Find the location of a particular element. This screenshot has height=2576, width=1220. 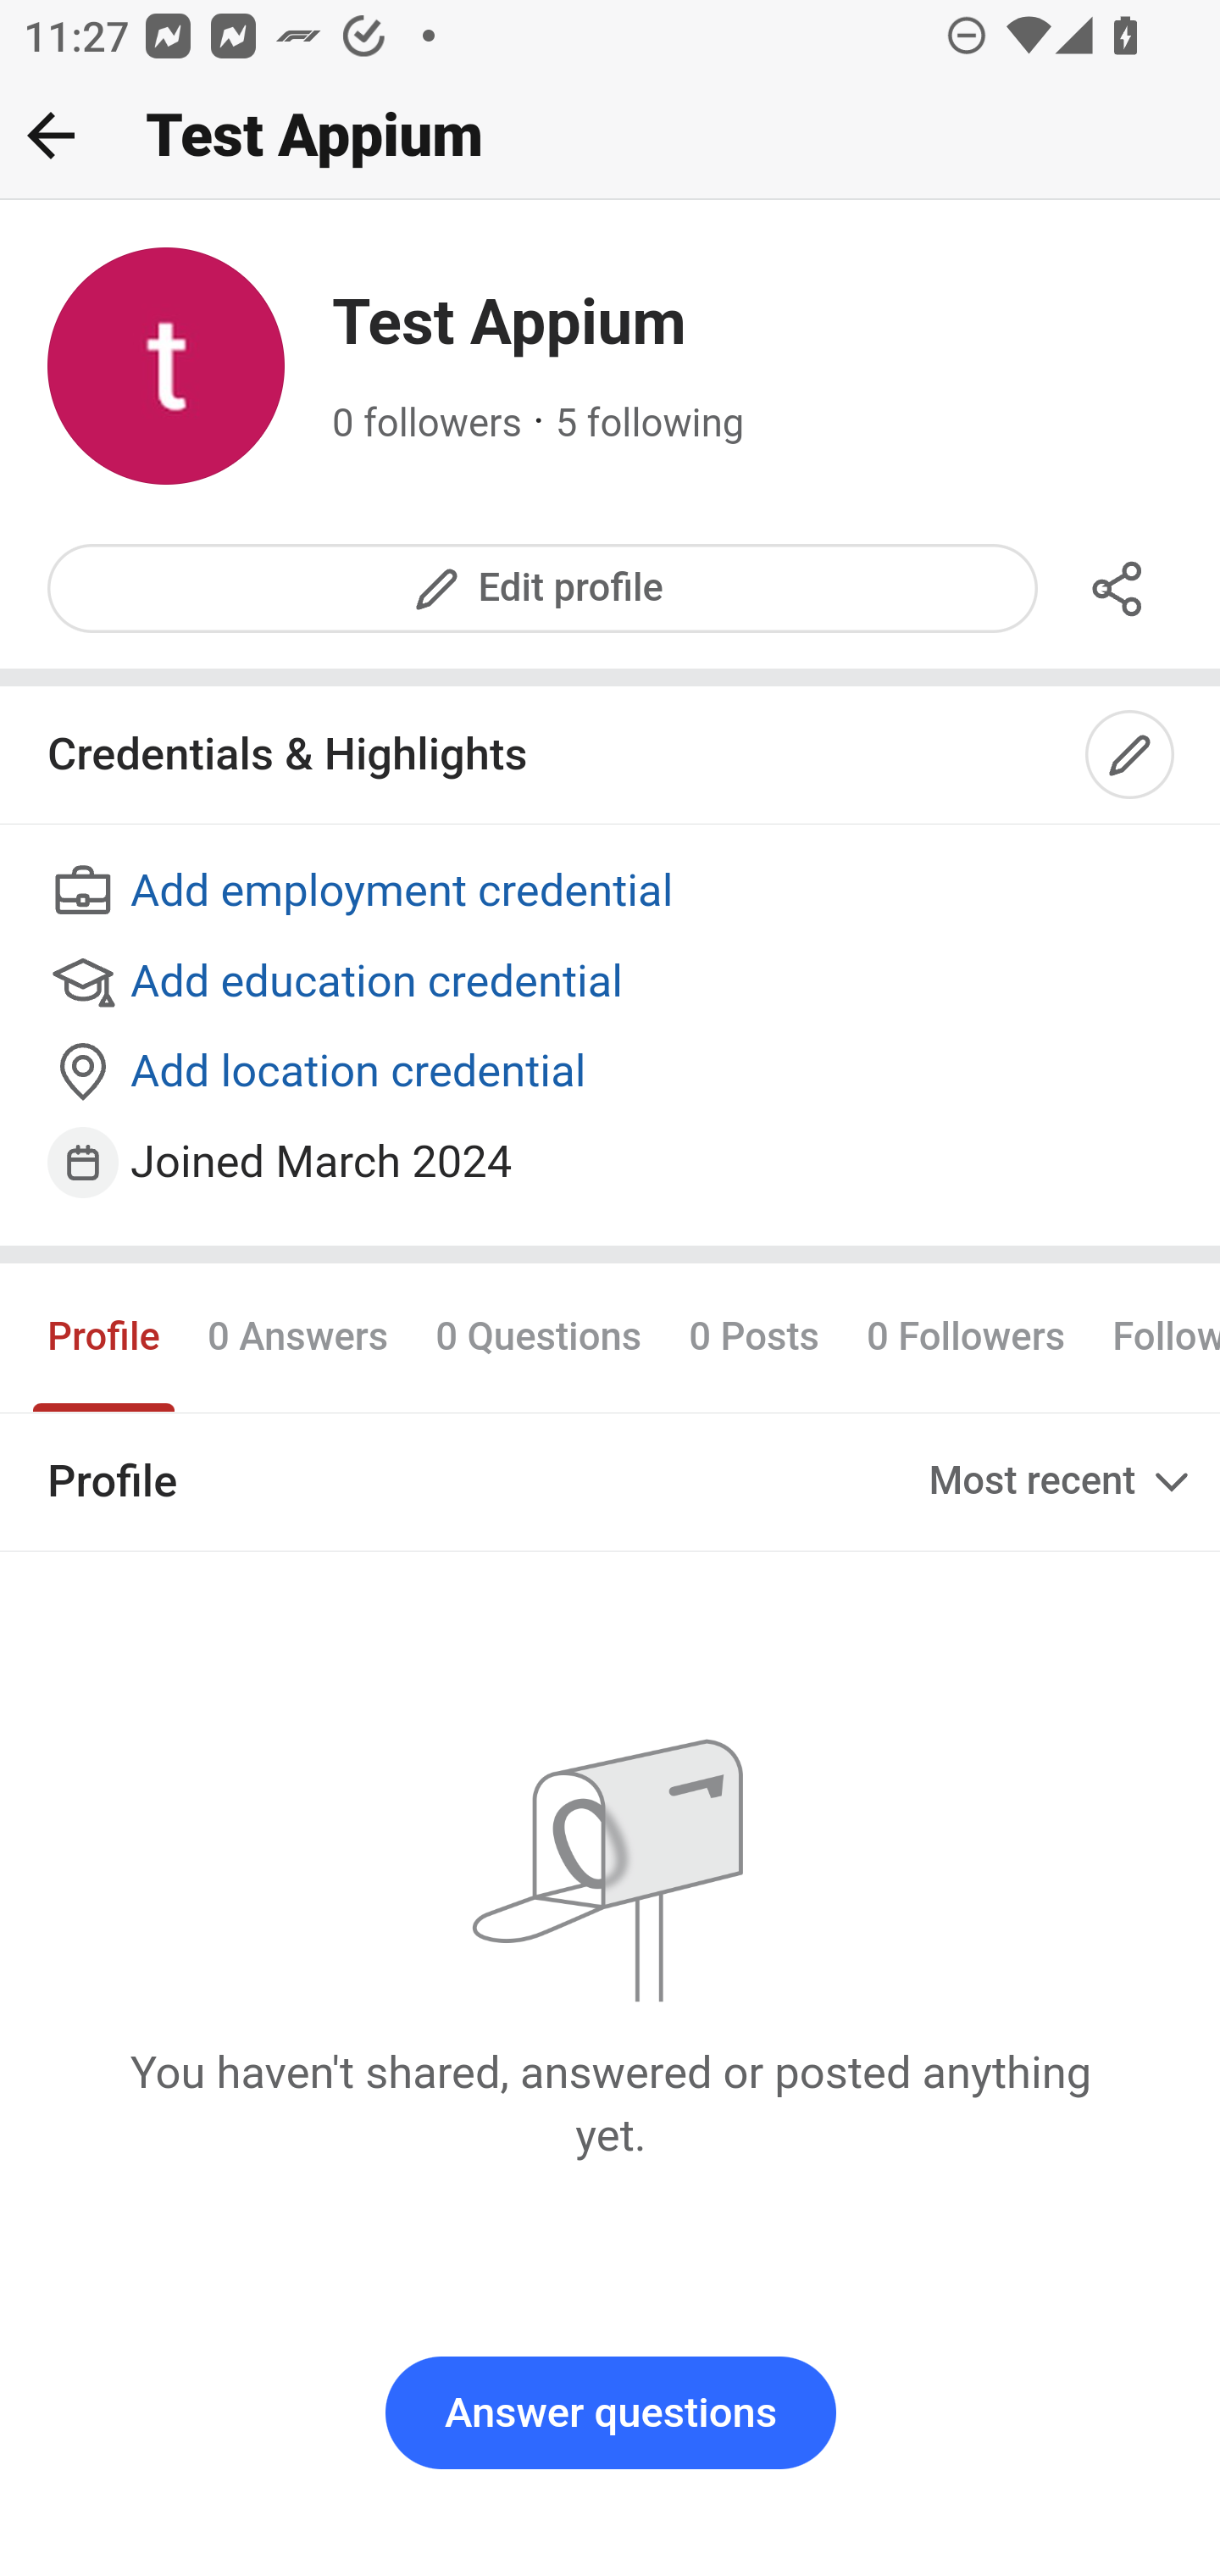

Add education credential is located at coordinates (612, 983).